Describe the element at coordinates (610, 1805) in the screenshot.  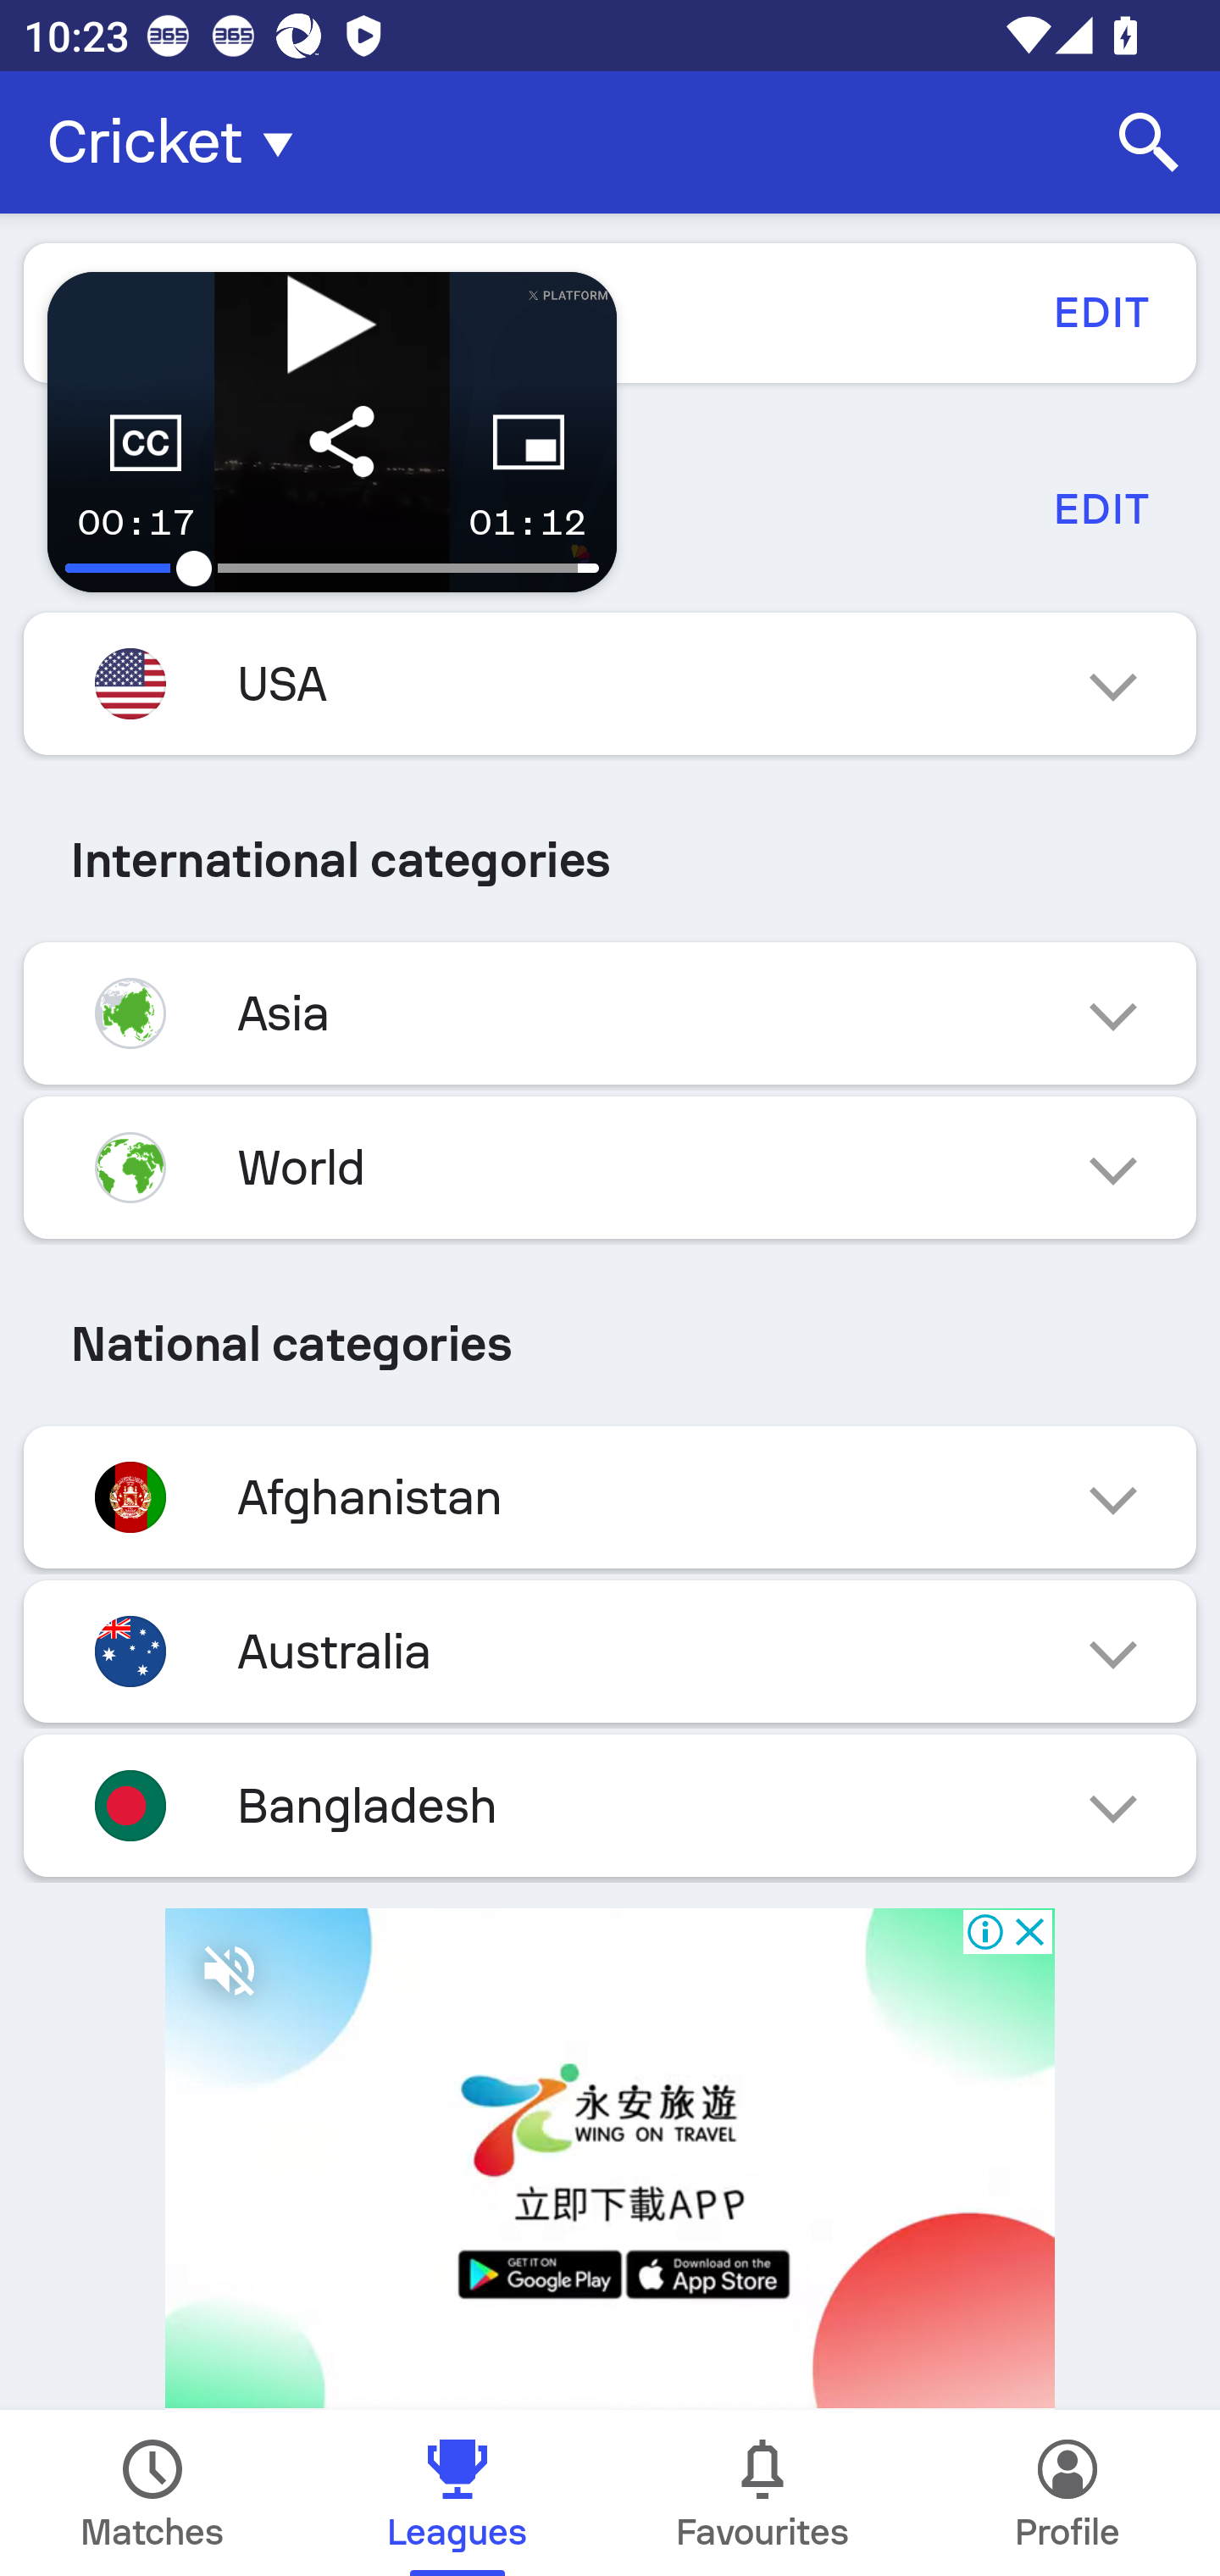
I see `Bangladesh` at that location.